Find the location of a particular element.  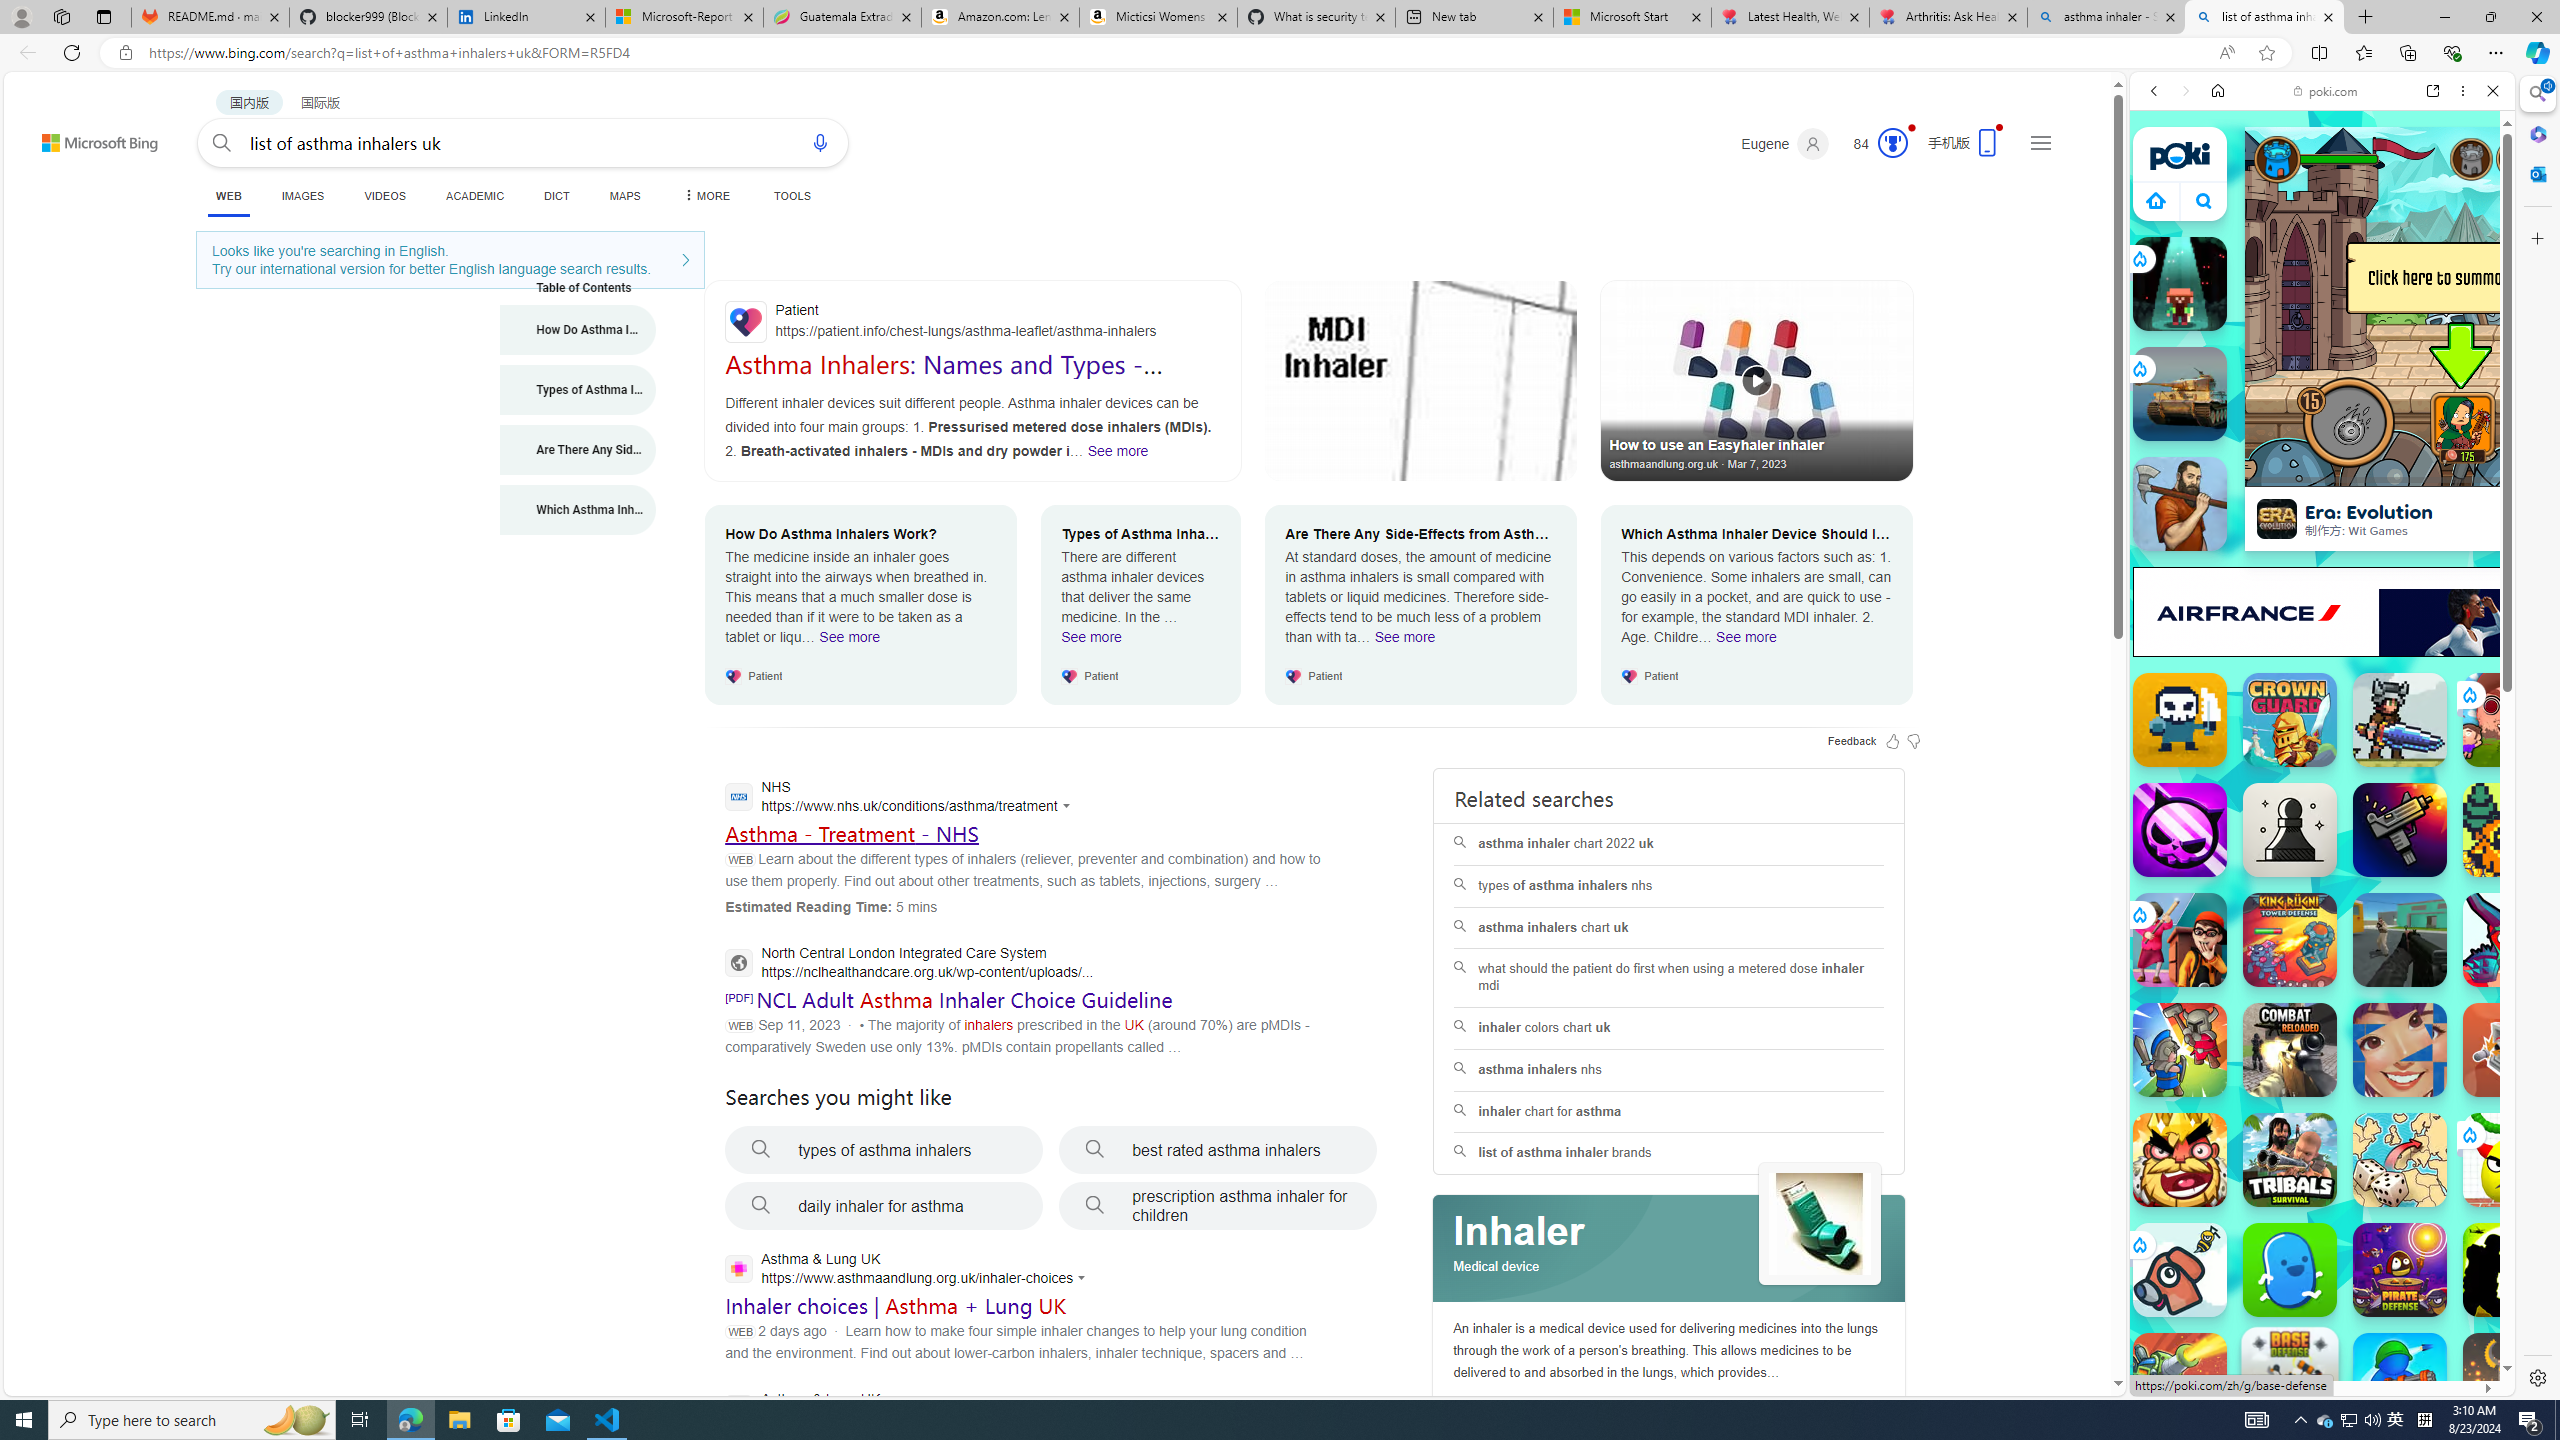

Merge Arena Merge Arena is located at coordinates (2180, 1050).